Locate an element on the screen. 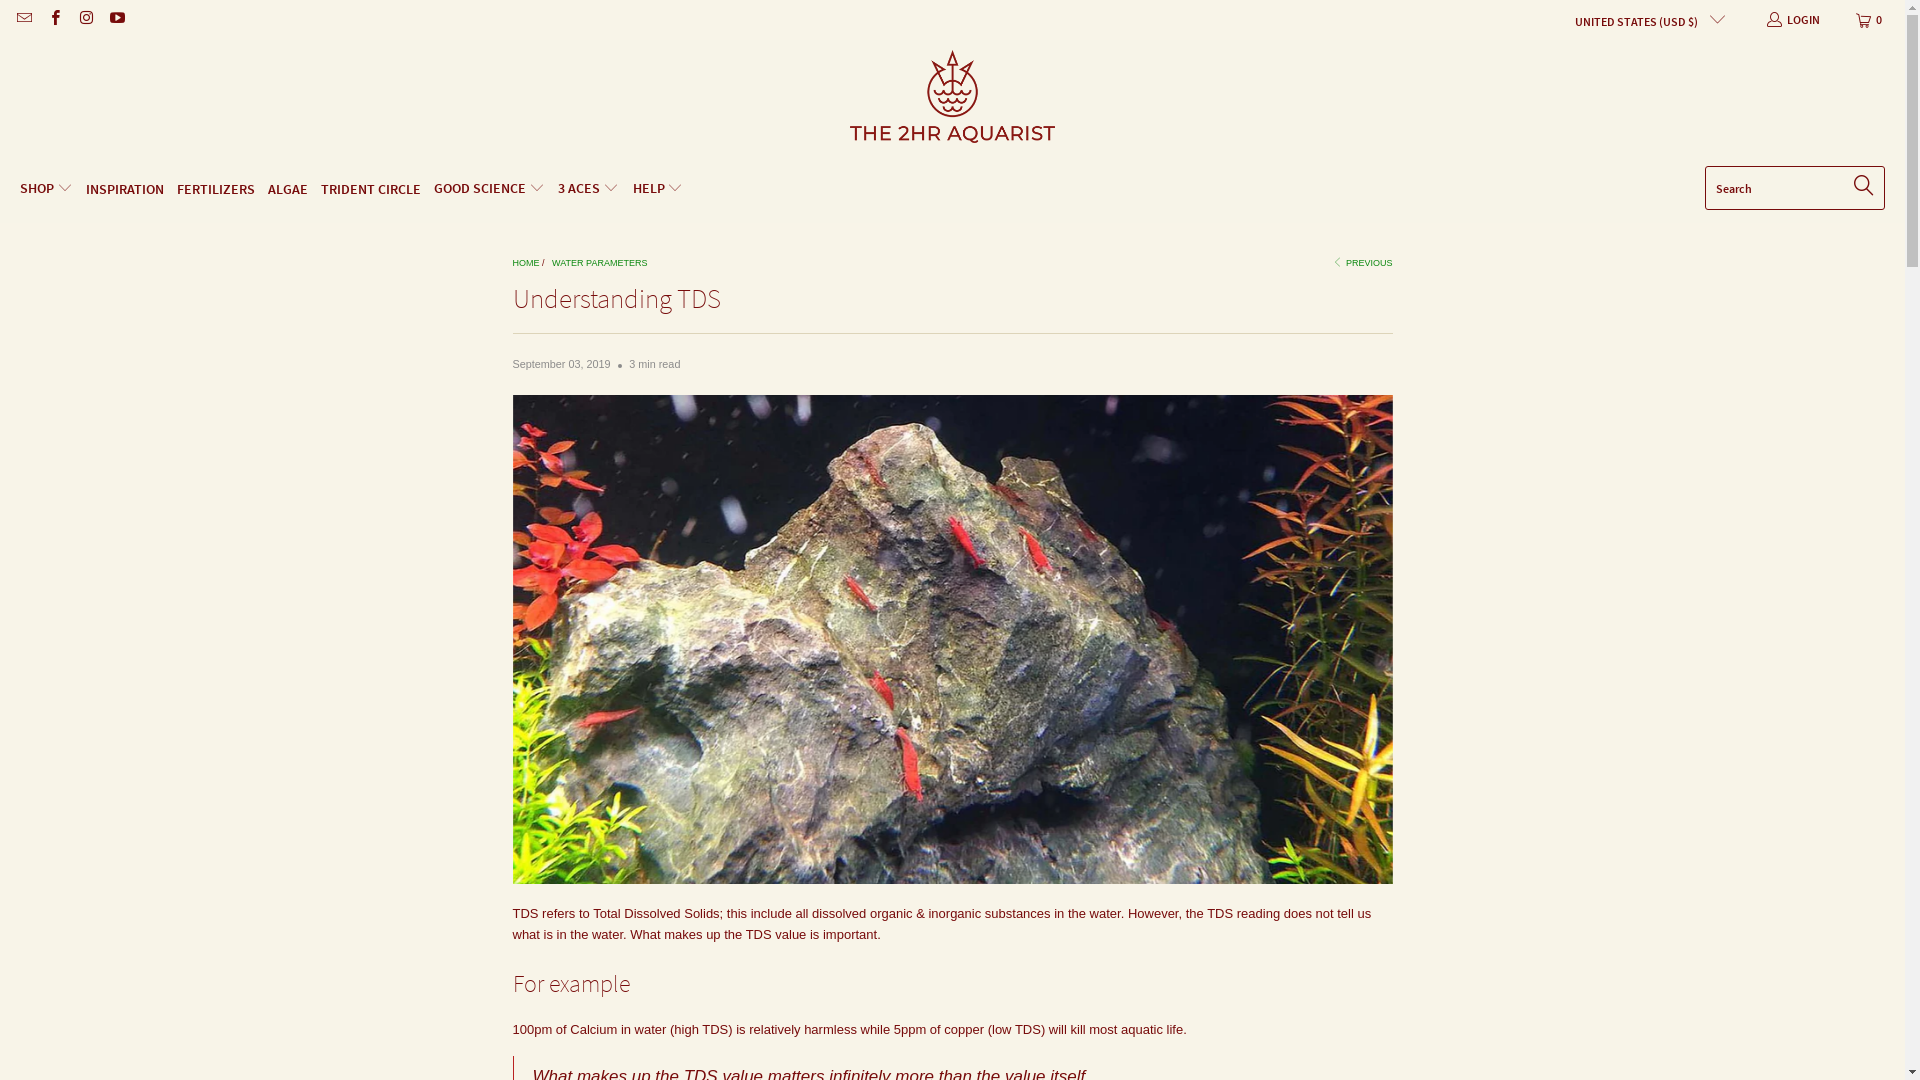  UNITED STATES (USD $) is located at coordinates (1641, 20).